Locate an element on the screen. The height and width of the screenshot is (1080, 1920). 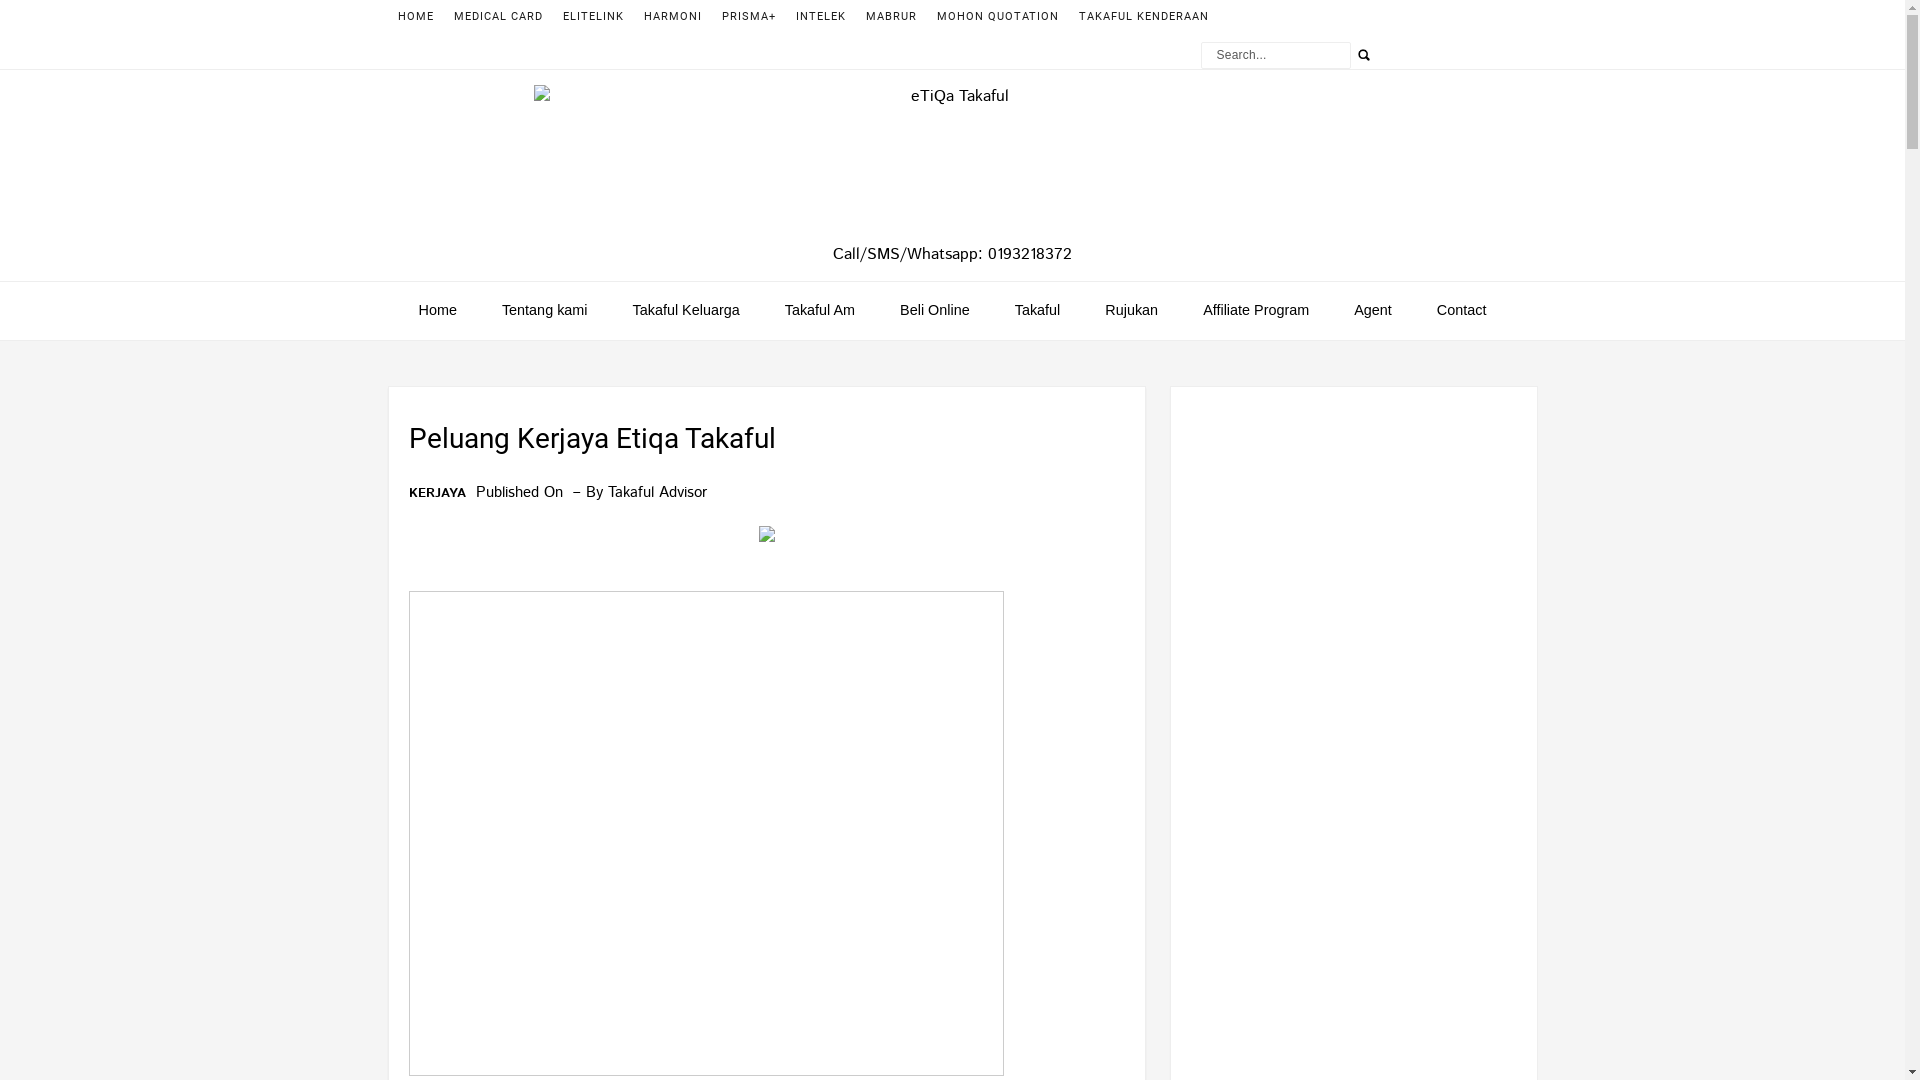
INTELEK is located at coordinates (821, 16).